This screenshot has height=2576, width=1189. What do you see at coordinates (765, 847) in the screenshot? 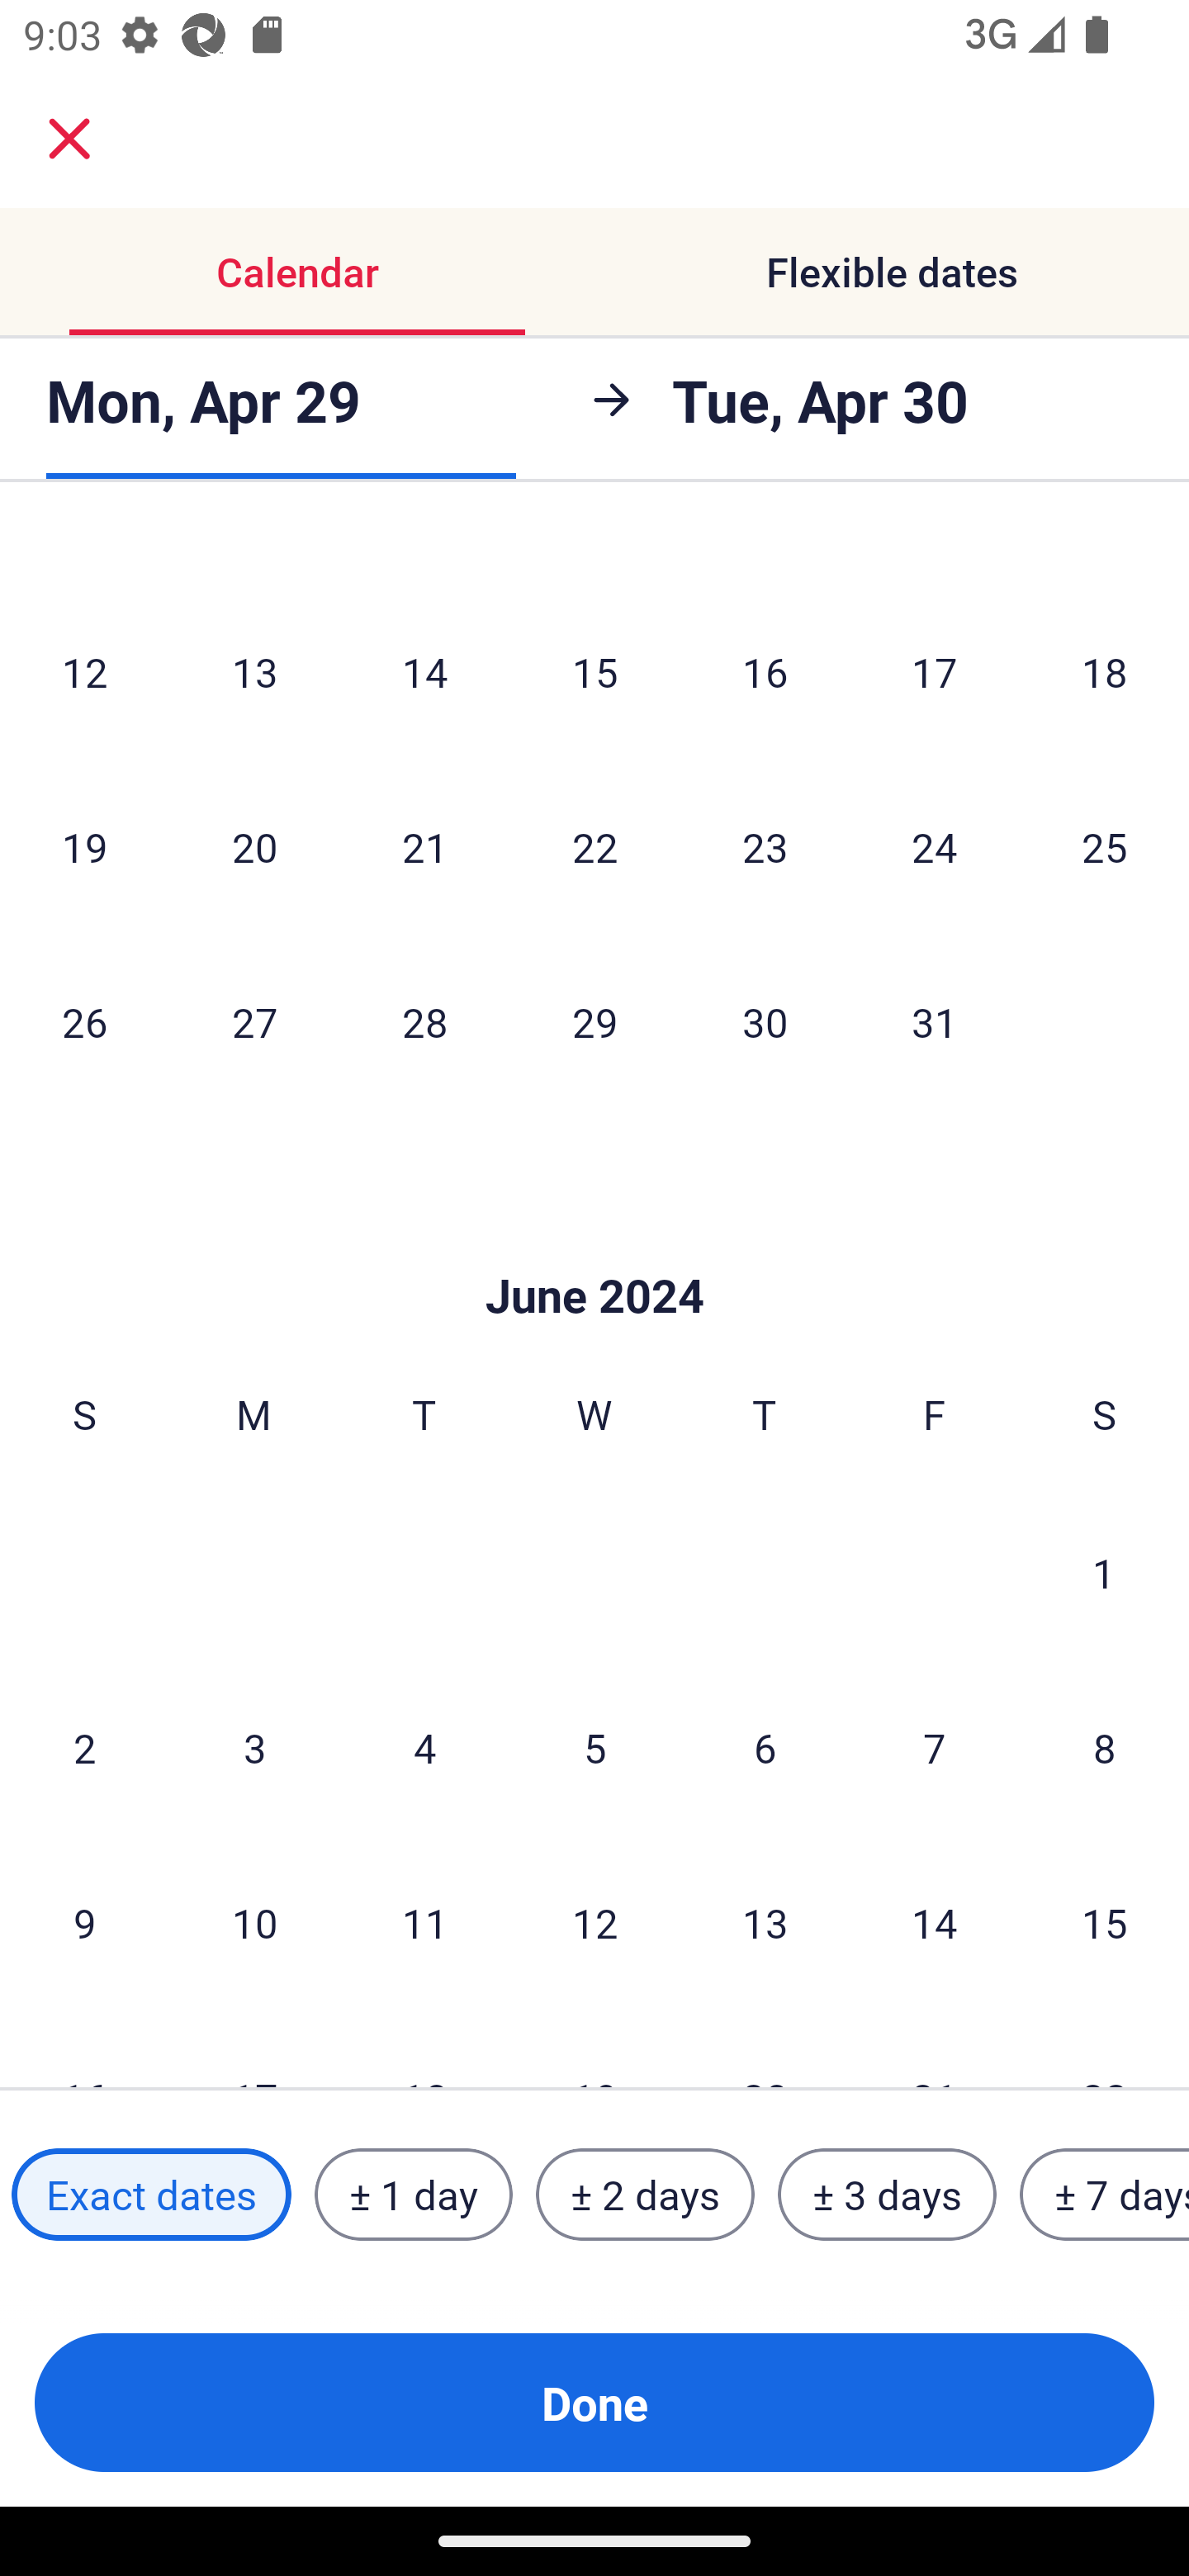
I see `23 Thursday, May 23, 2024` at bounding box center [765, 847].